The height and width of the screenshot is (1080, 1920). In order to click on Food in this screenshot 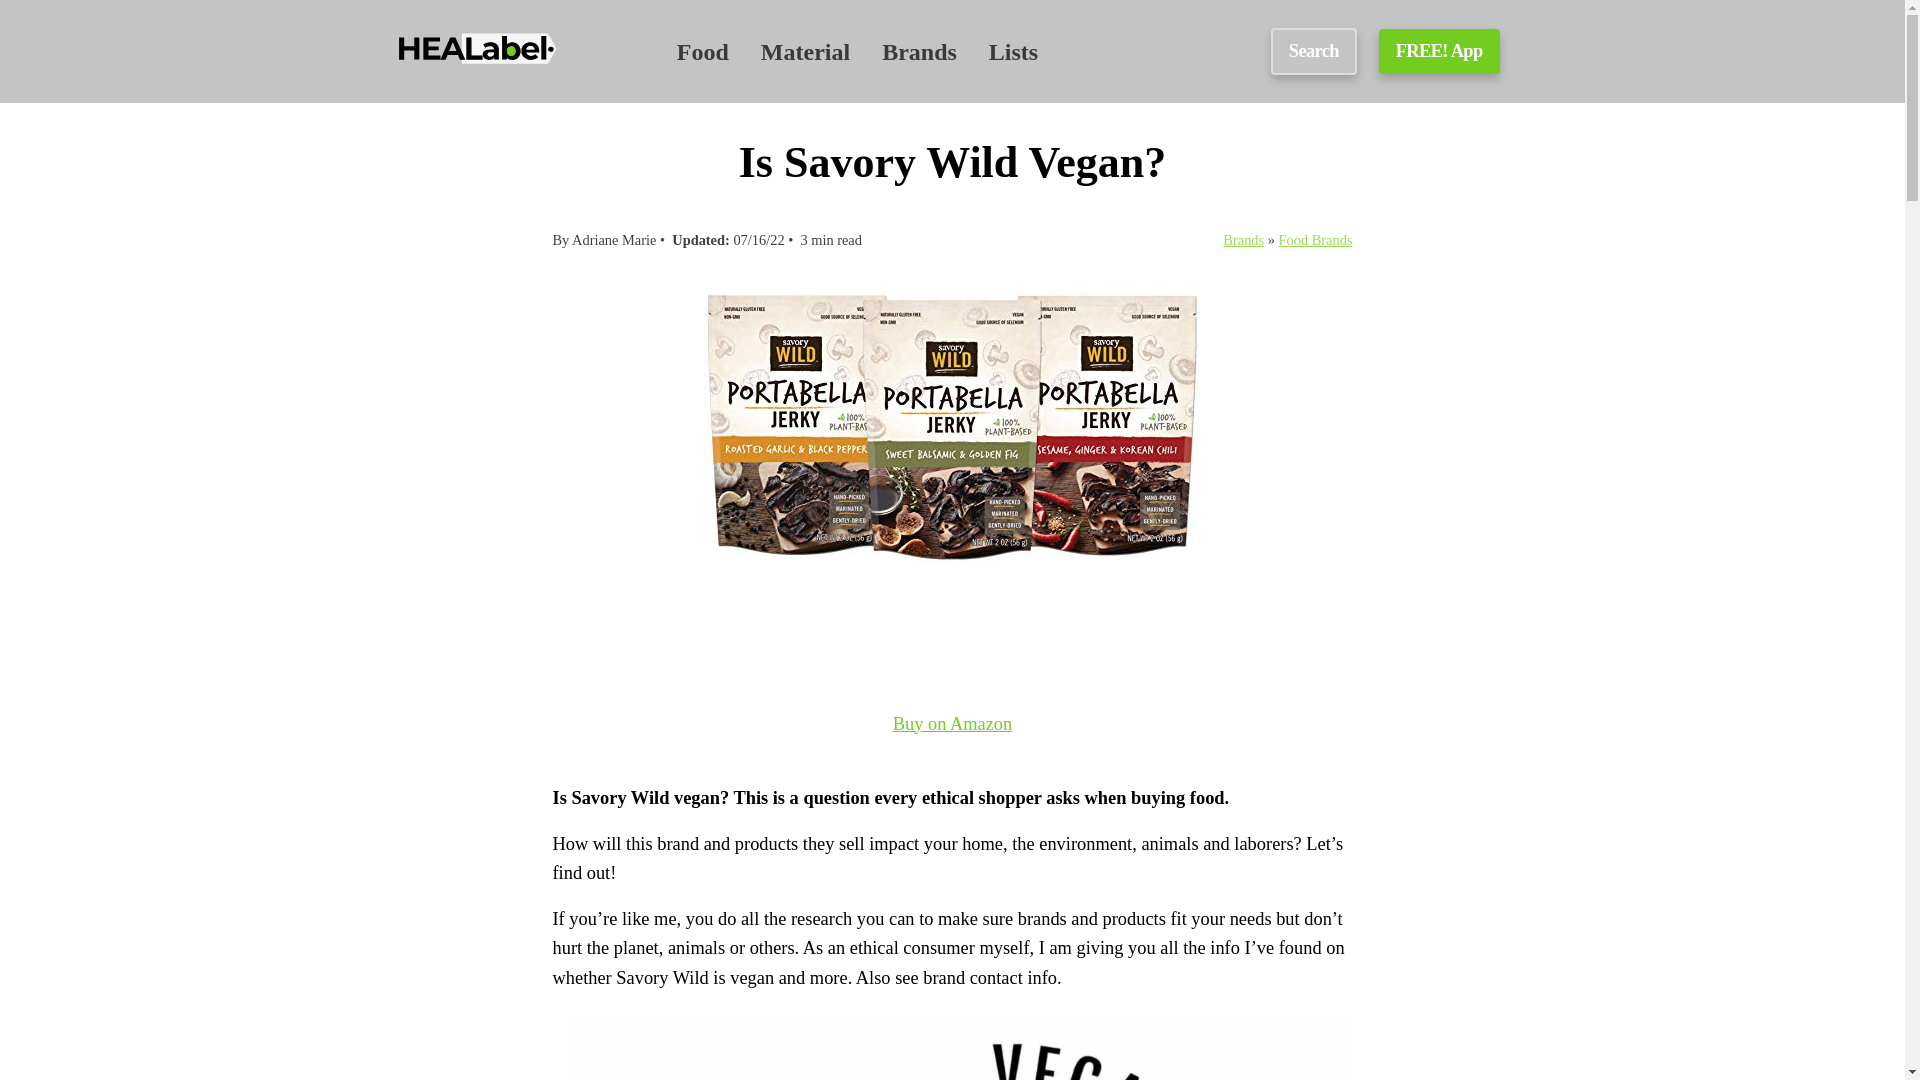, I will do `click(703, 51)`.